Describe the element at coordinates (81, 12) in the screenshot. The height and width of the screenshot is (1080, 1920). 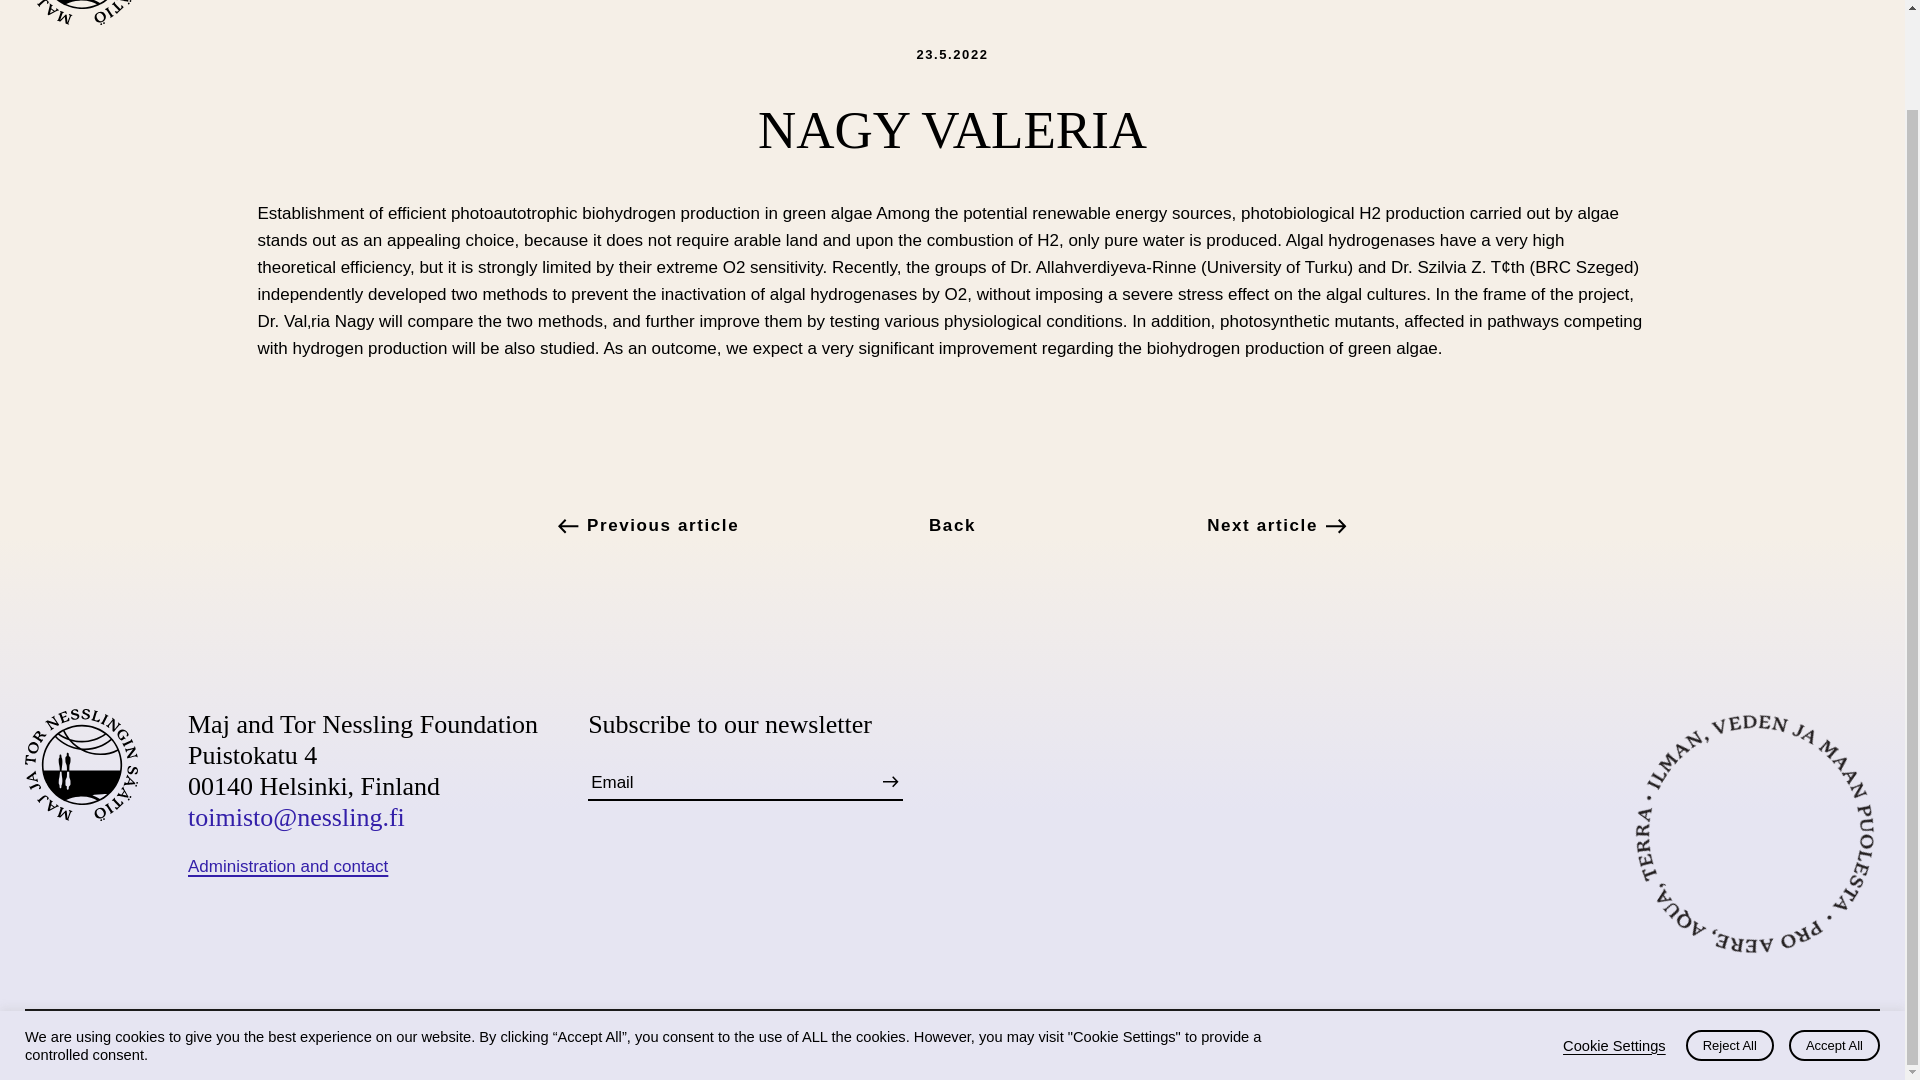
I see `To home page` at that location.